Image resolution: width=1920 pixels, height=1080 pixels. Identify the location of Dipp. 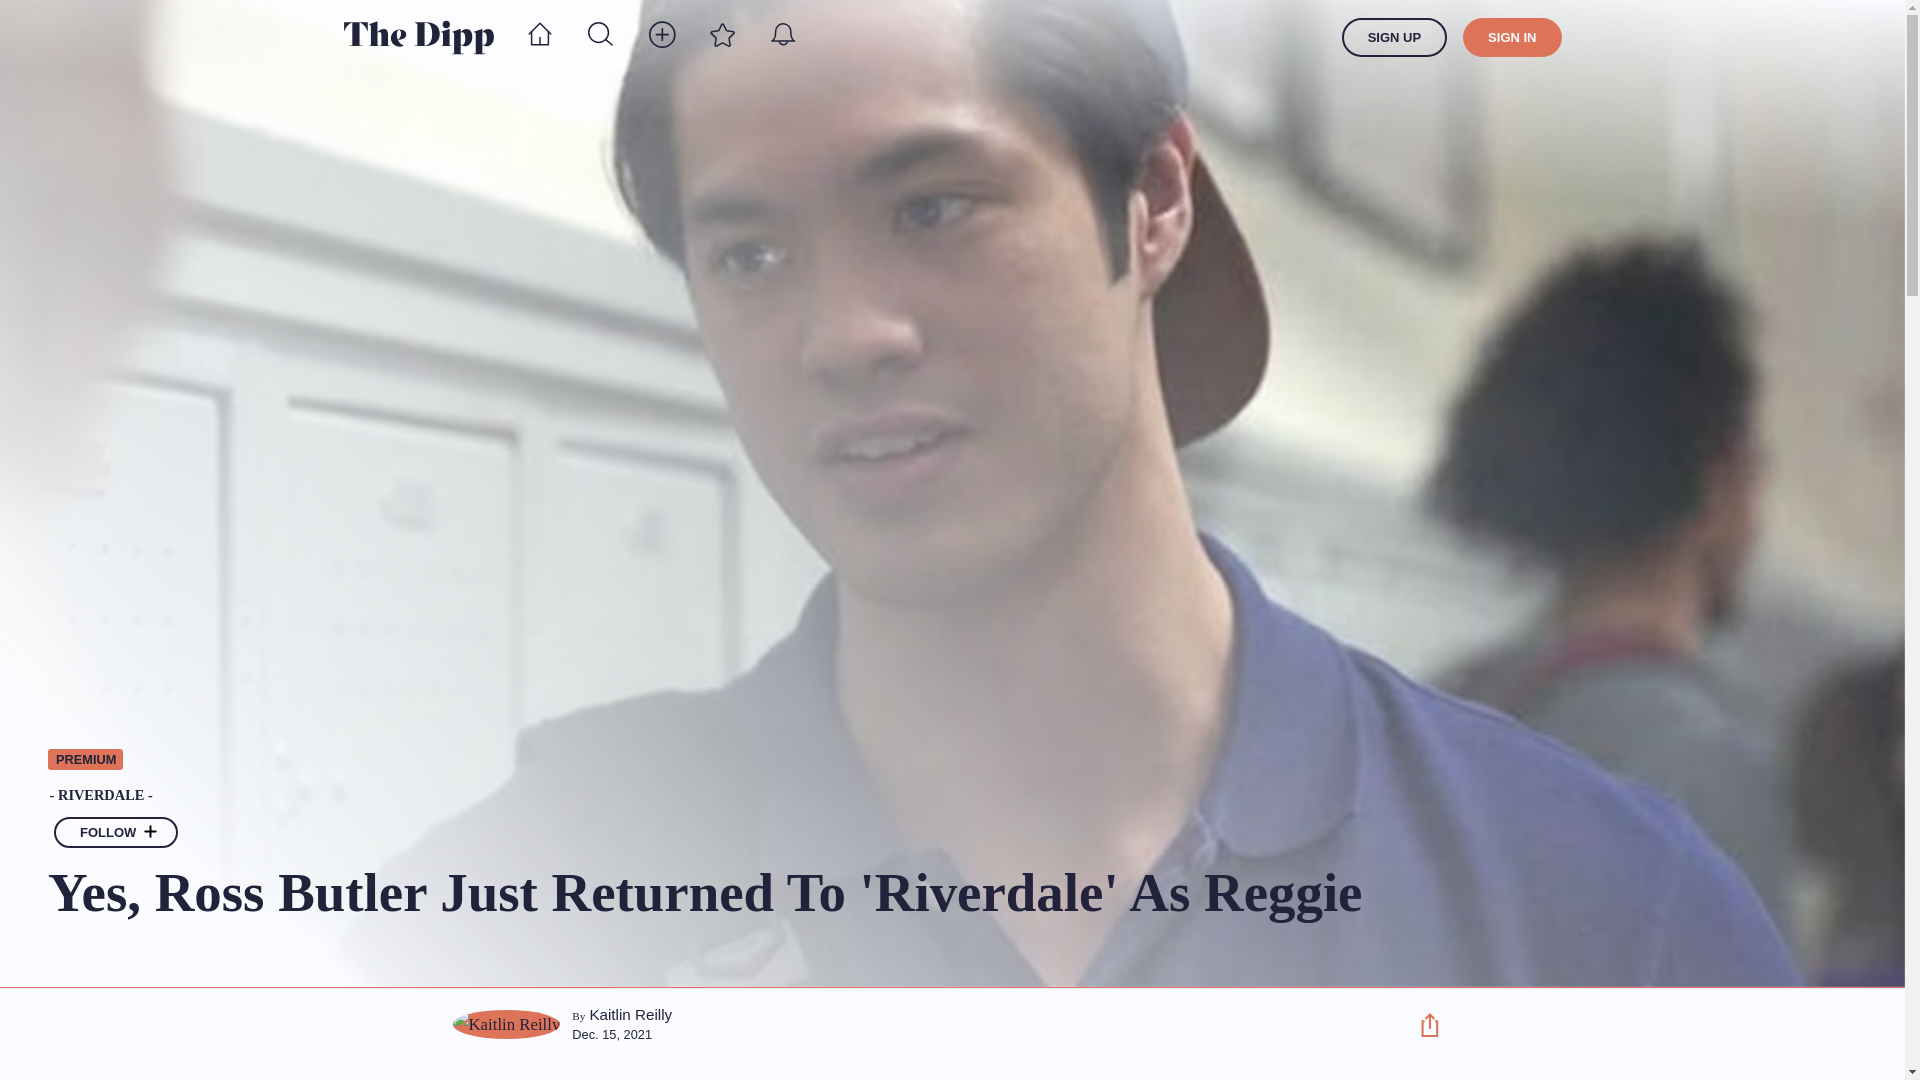
(418, 37).